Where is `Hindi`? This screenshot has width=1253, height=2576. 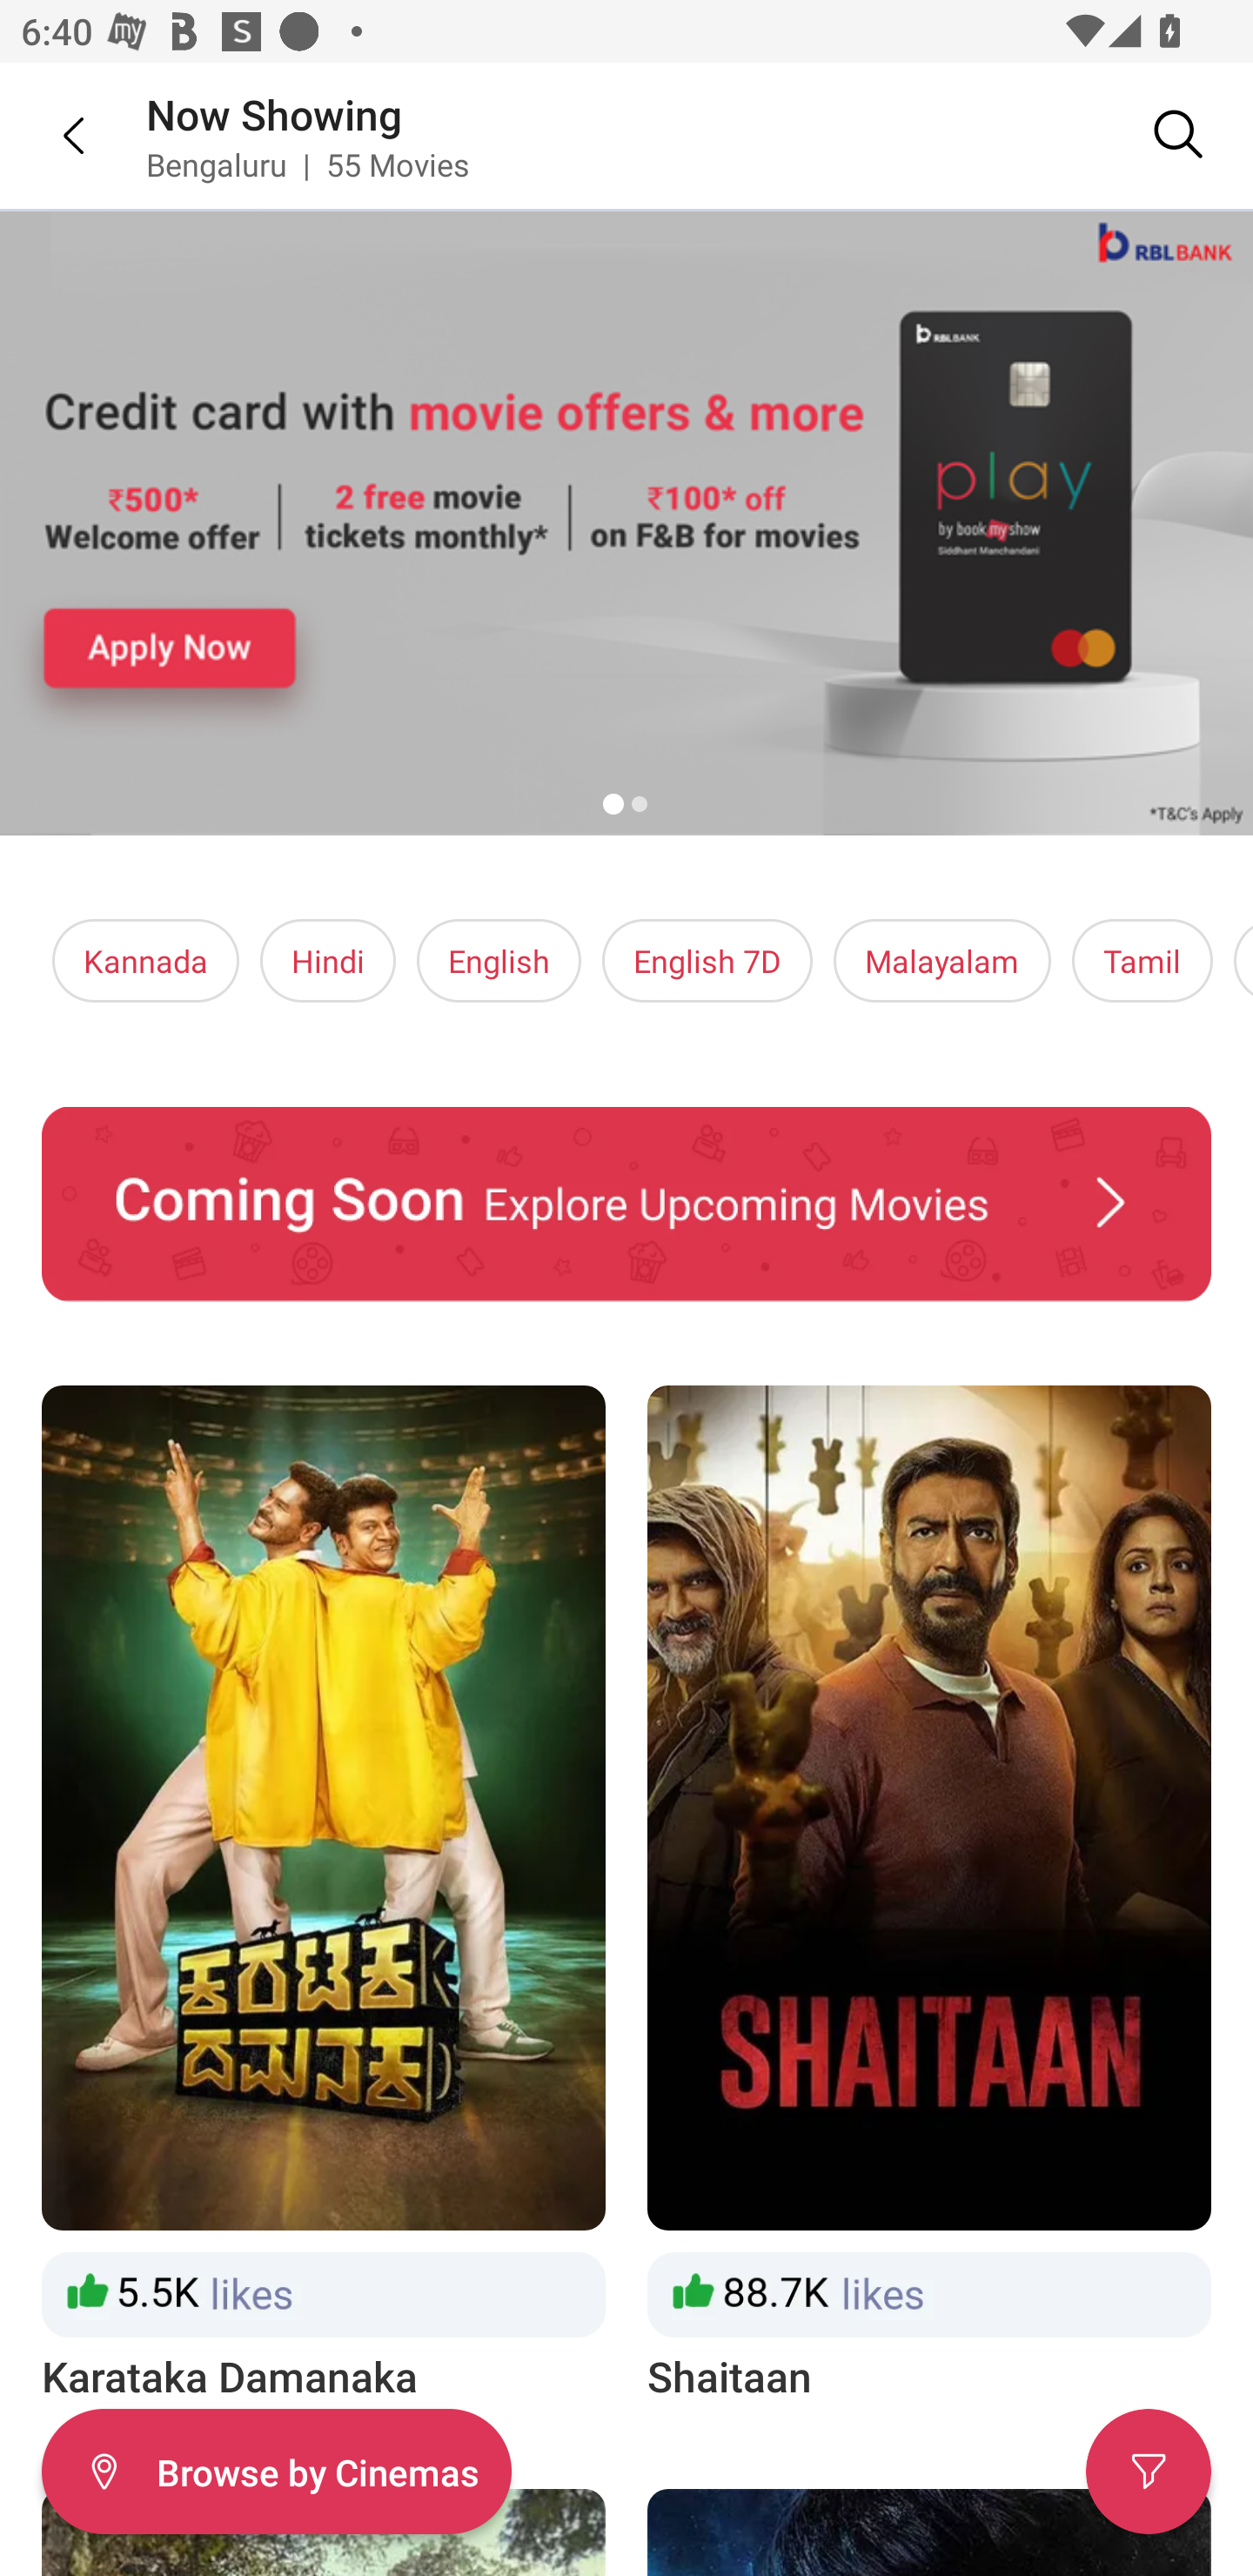 Hindi is located at coordinates (328, 961).